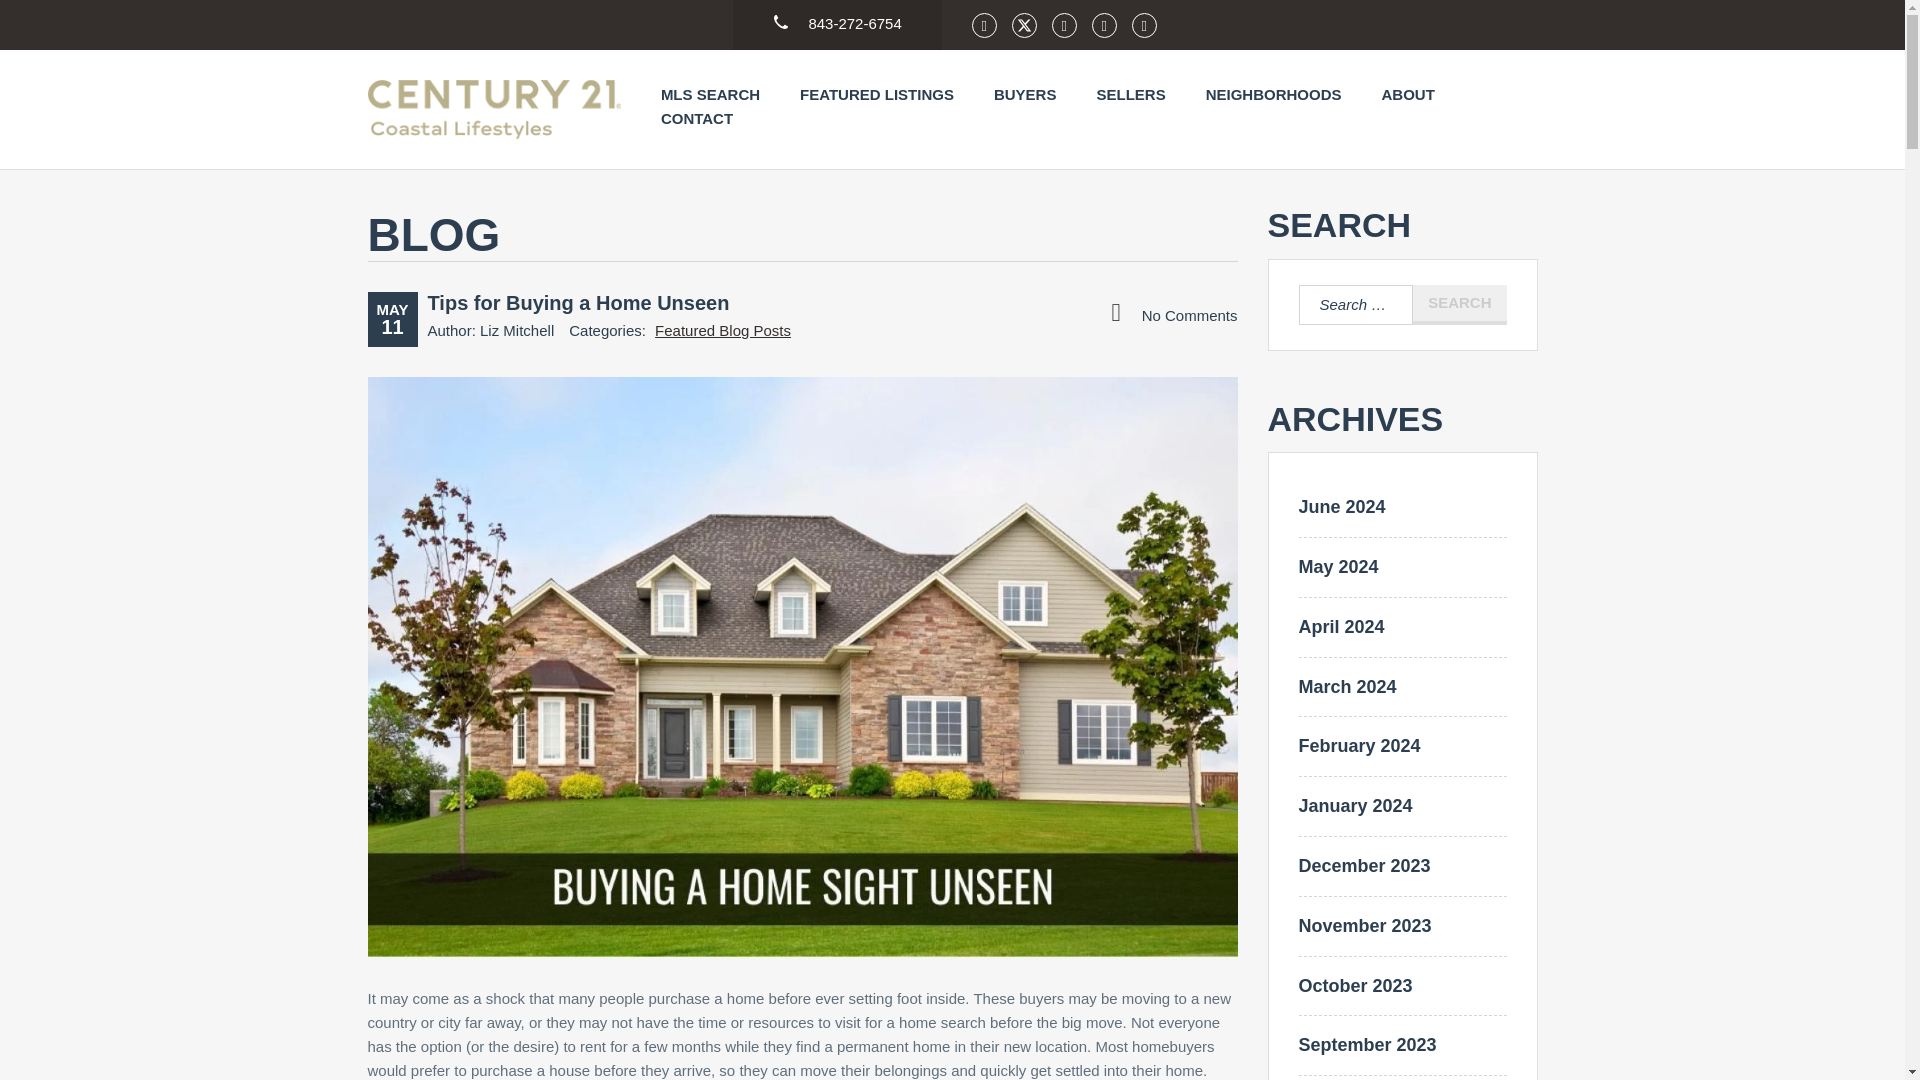 The height and width of the screenshot is (1080, 1920). I want to click on FEATURED LISTINGS, so click(877, 94).